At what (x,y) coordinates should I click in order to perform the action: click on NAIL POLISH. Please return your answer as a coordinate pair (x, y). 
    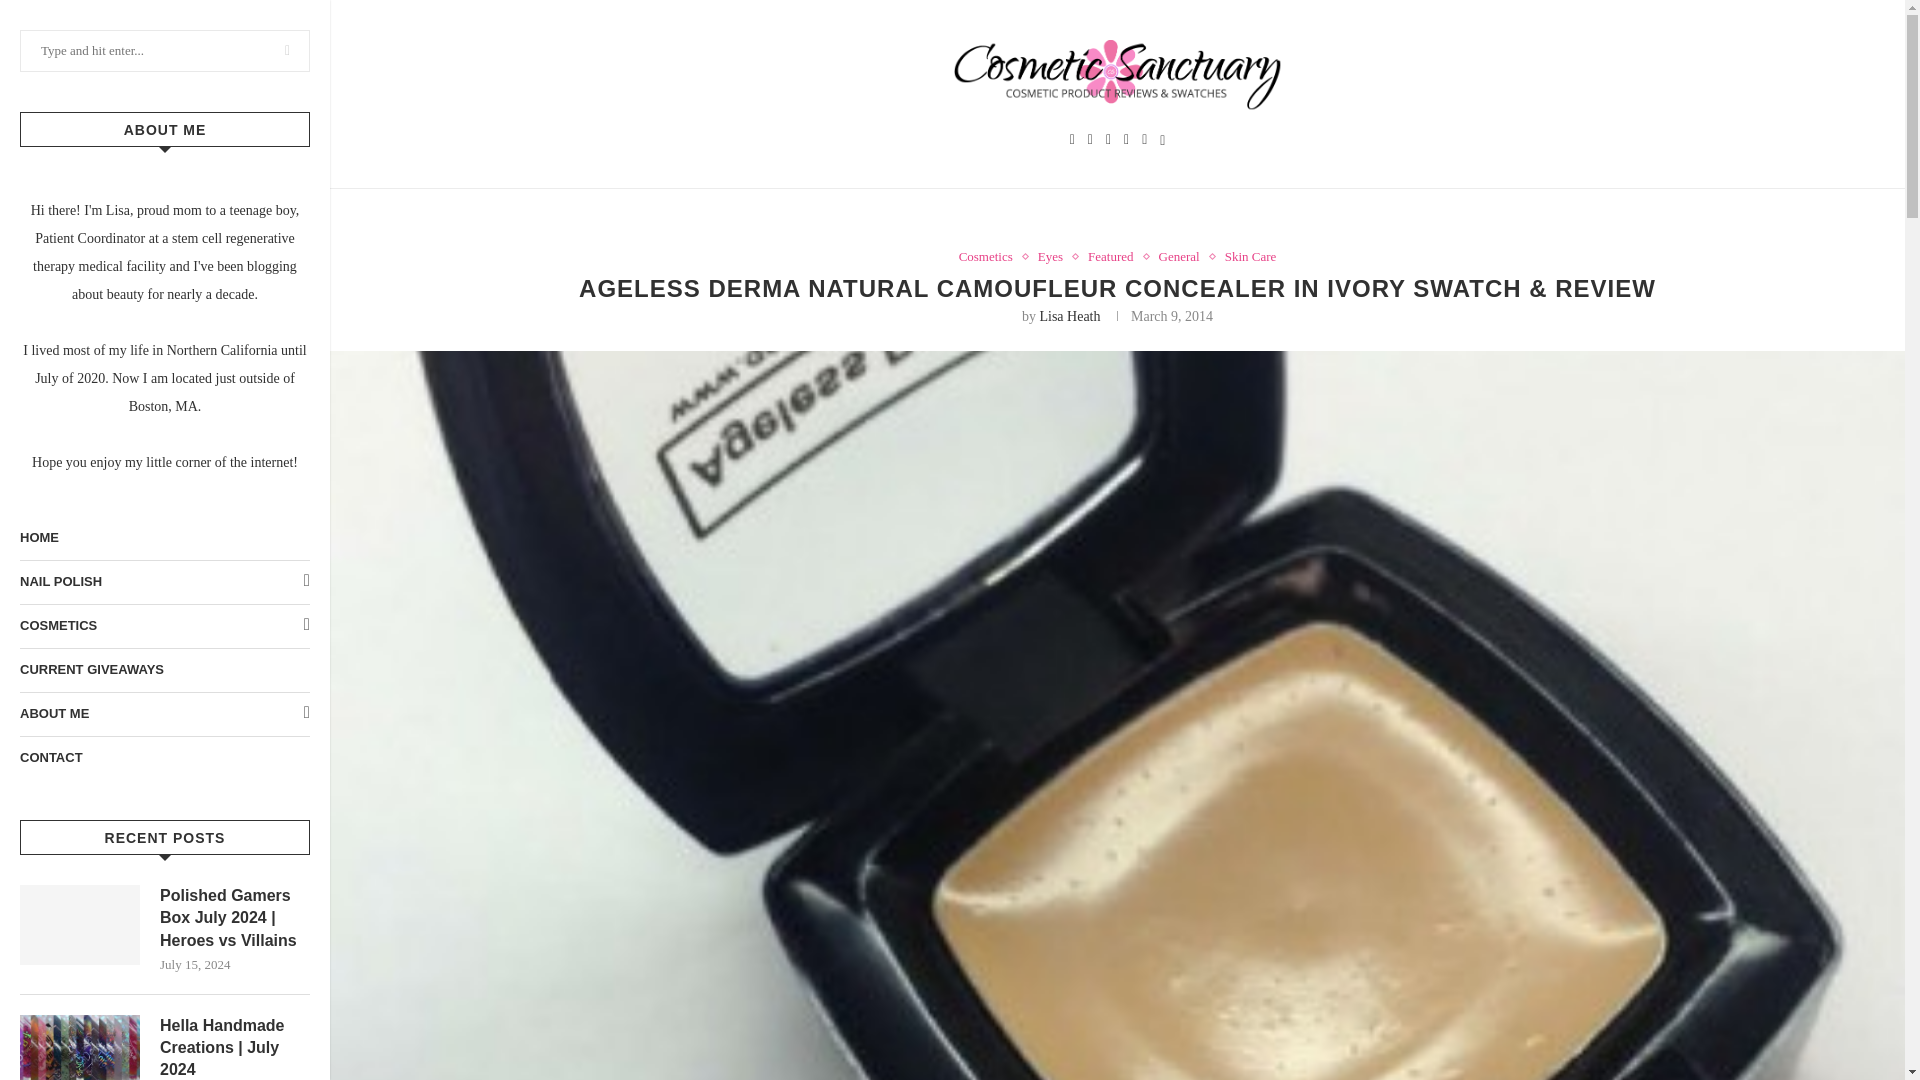
    Looking at the image, I should click on (164, 582).